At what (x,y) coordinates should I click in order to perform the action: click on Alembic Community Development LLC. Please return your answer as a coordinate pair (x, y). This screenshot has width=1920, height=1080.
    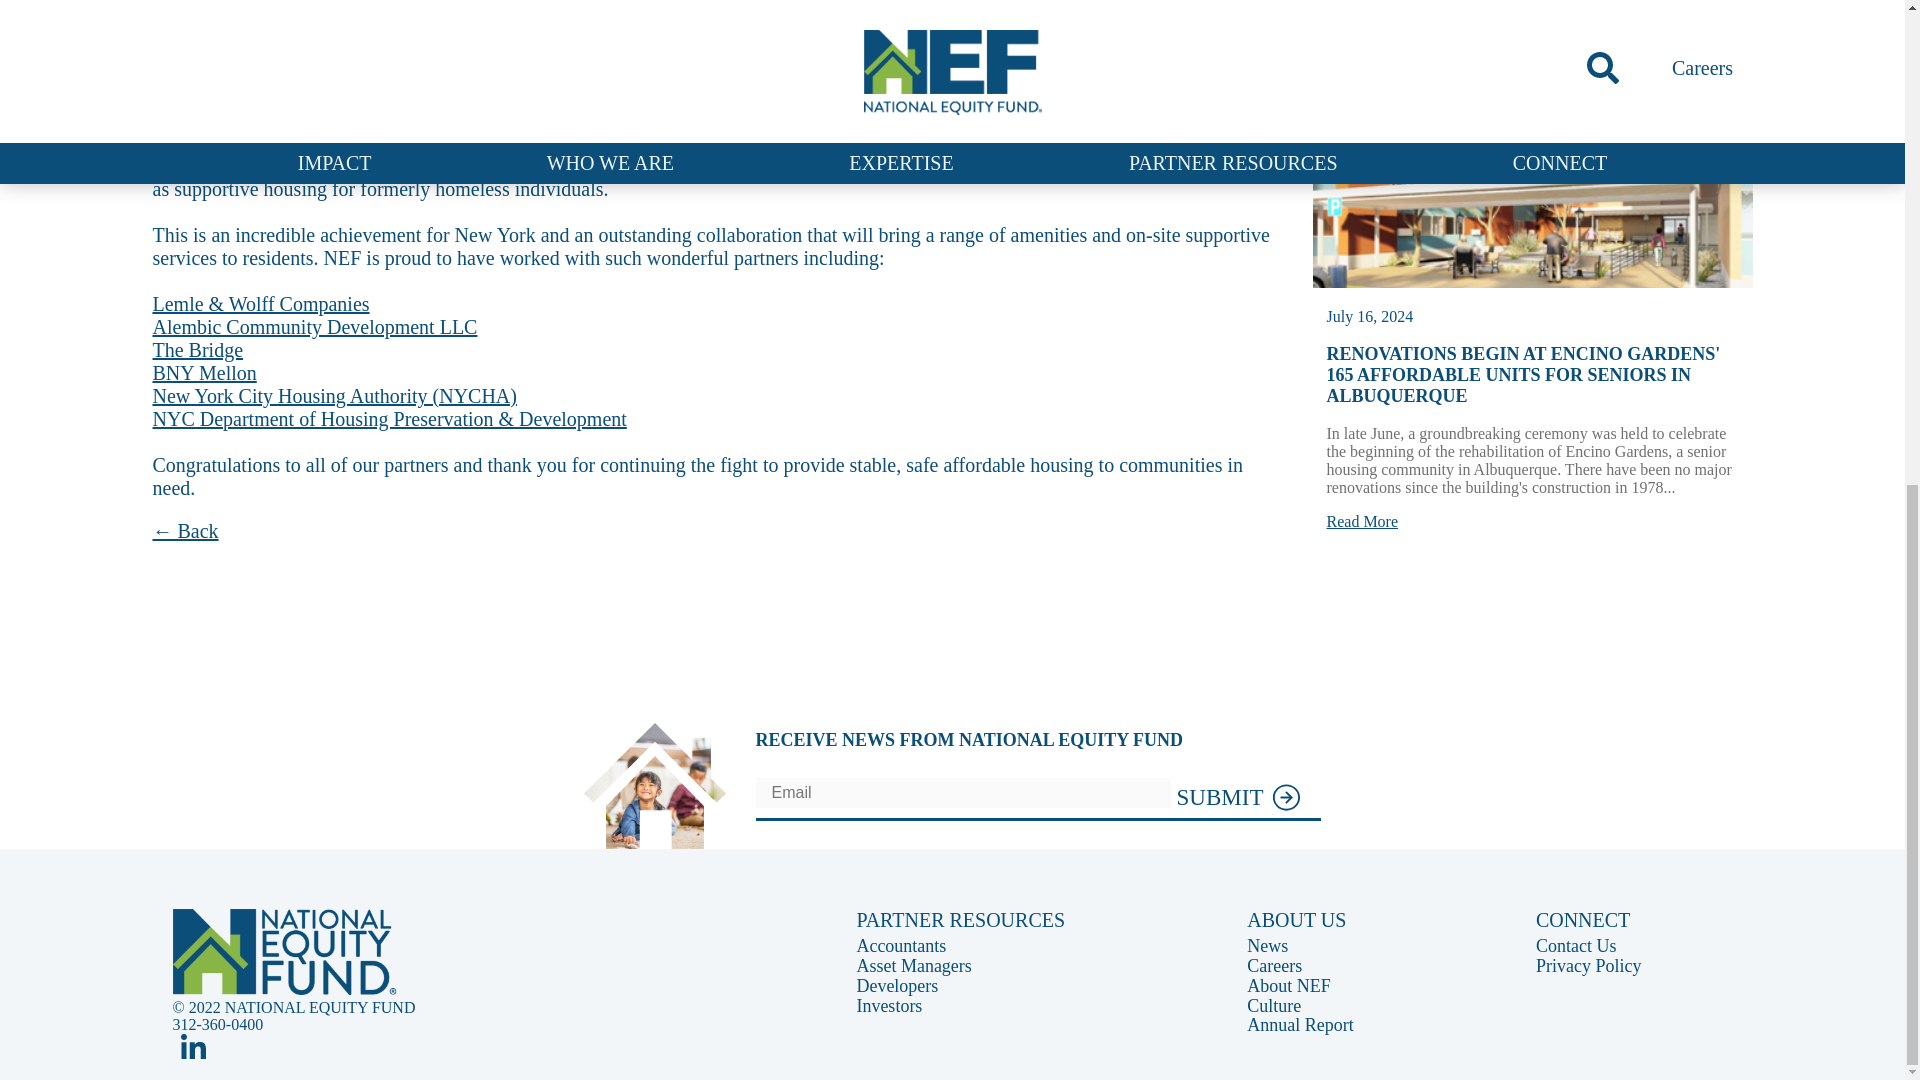
    Looking at the image, I should click on (314, 327).